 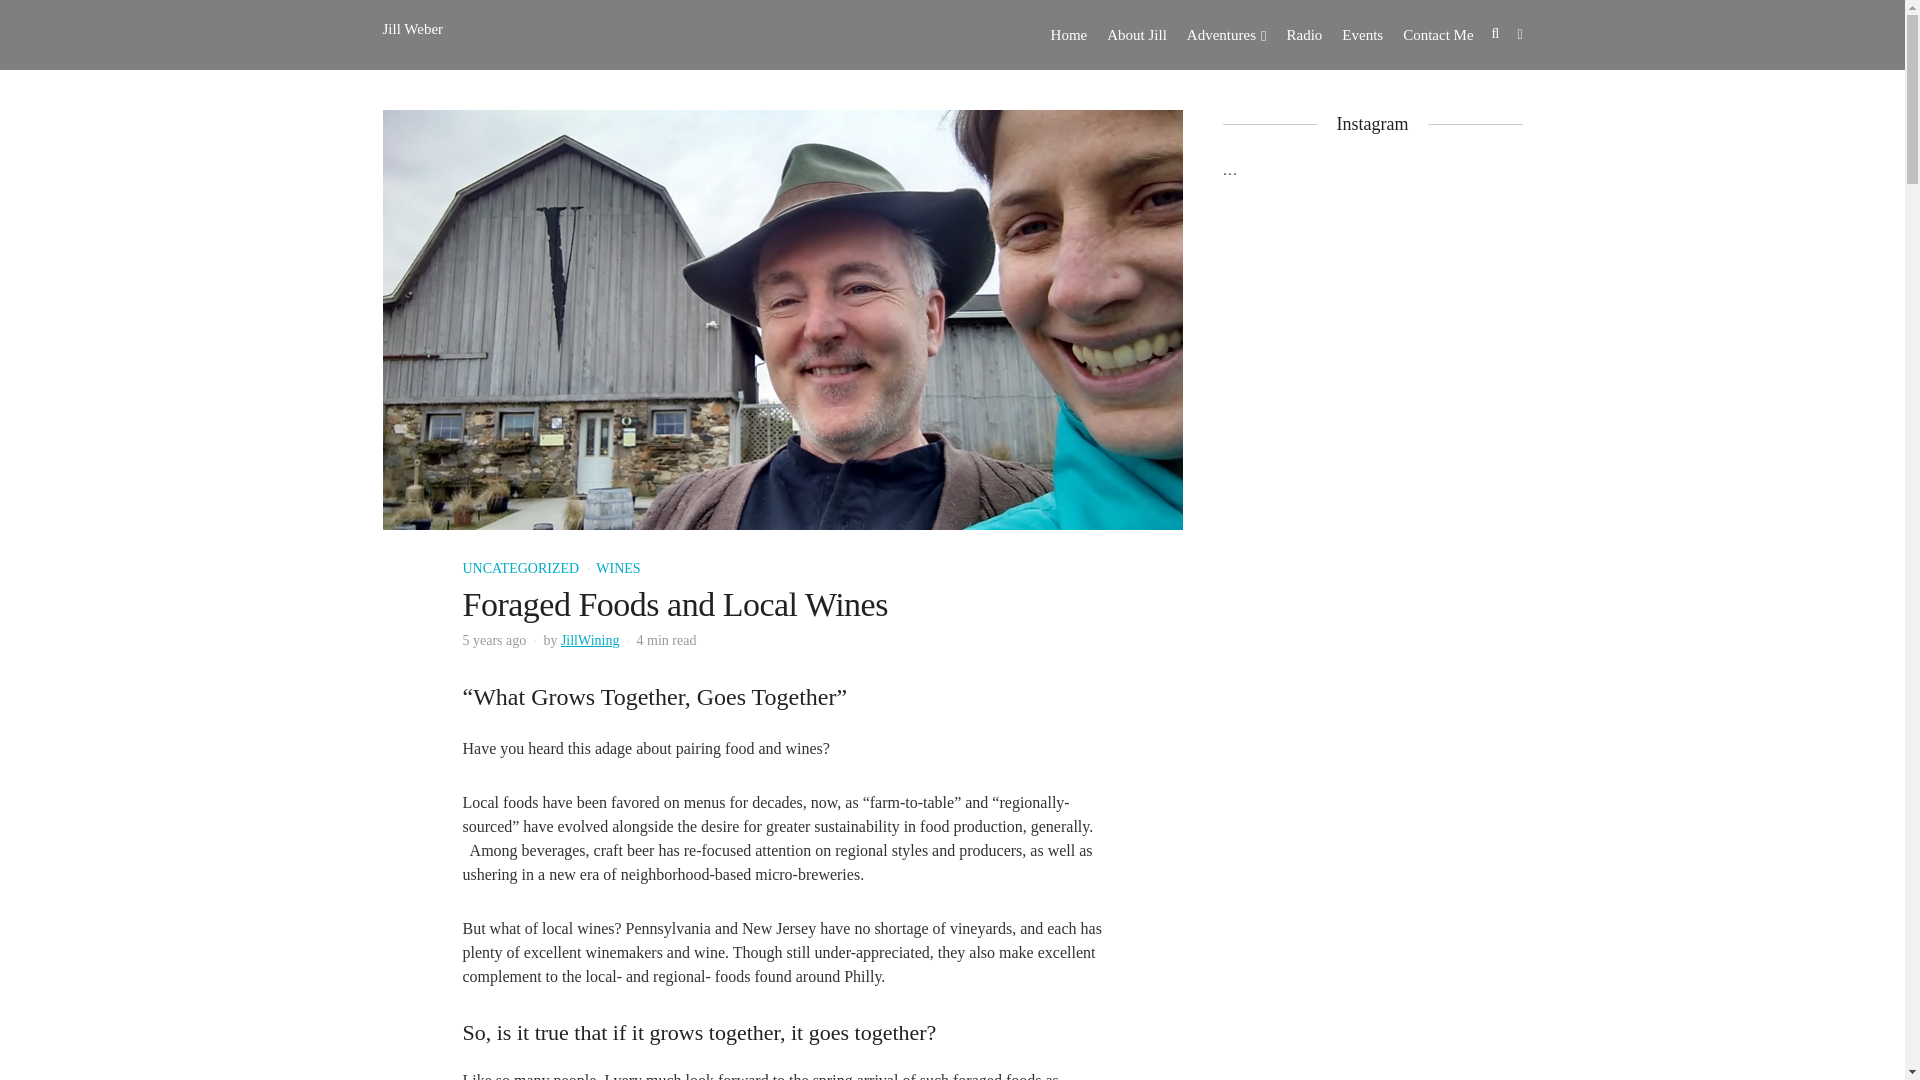 I want to click on UNCATEGORIZED, so click(x=520, y=568).